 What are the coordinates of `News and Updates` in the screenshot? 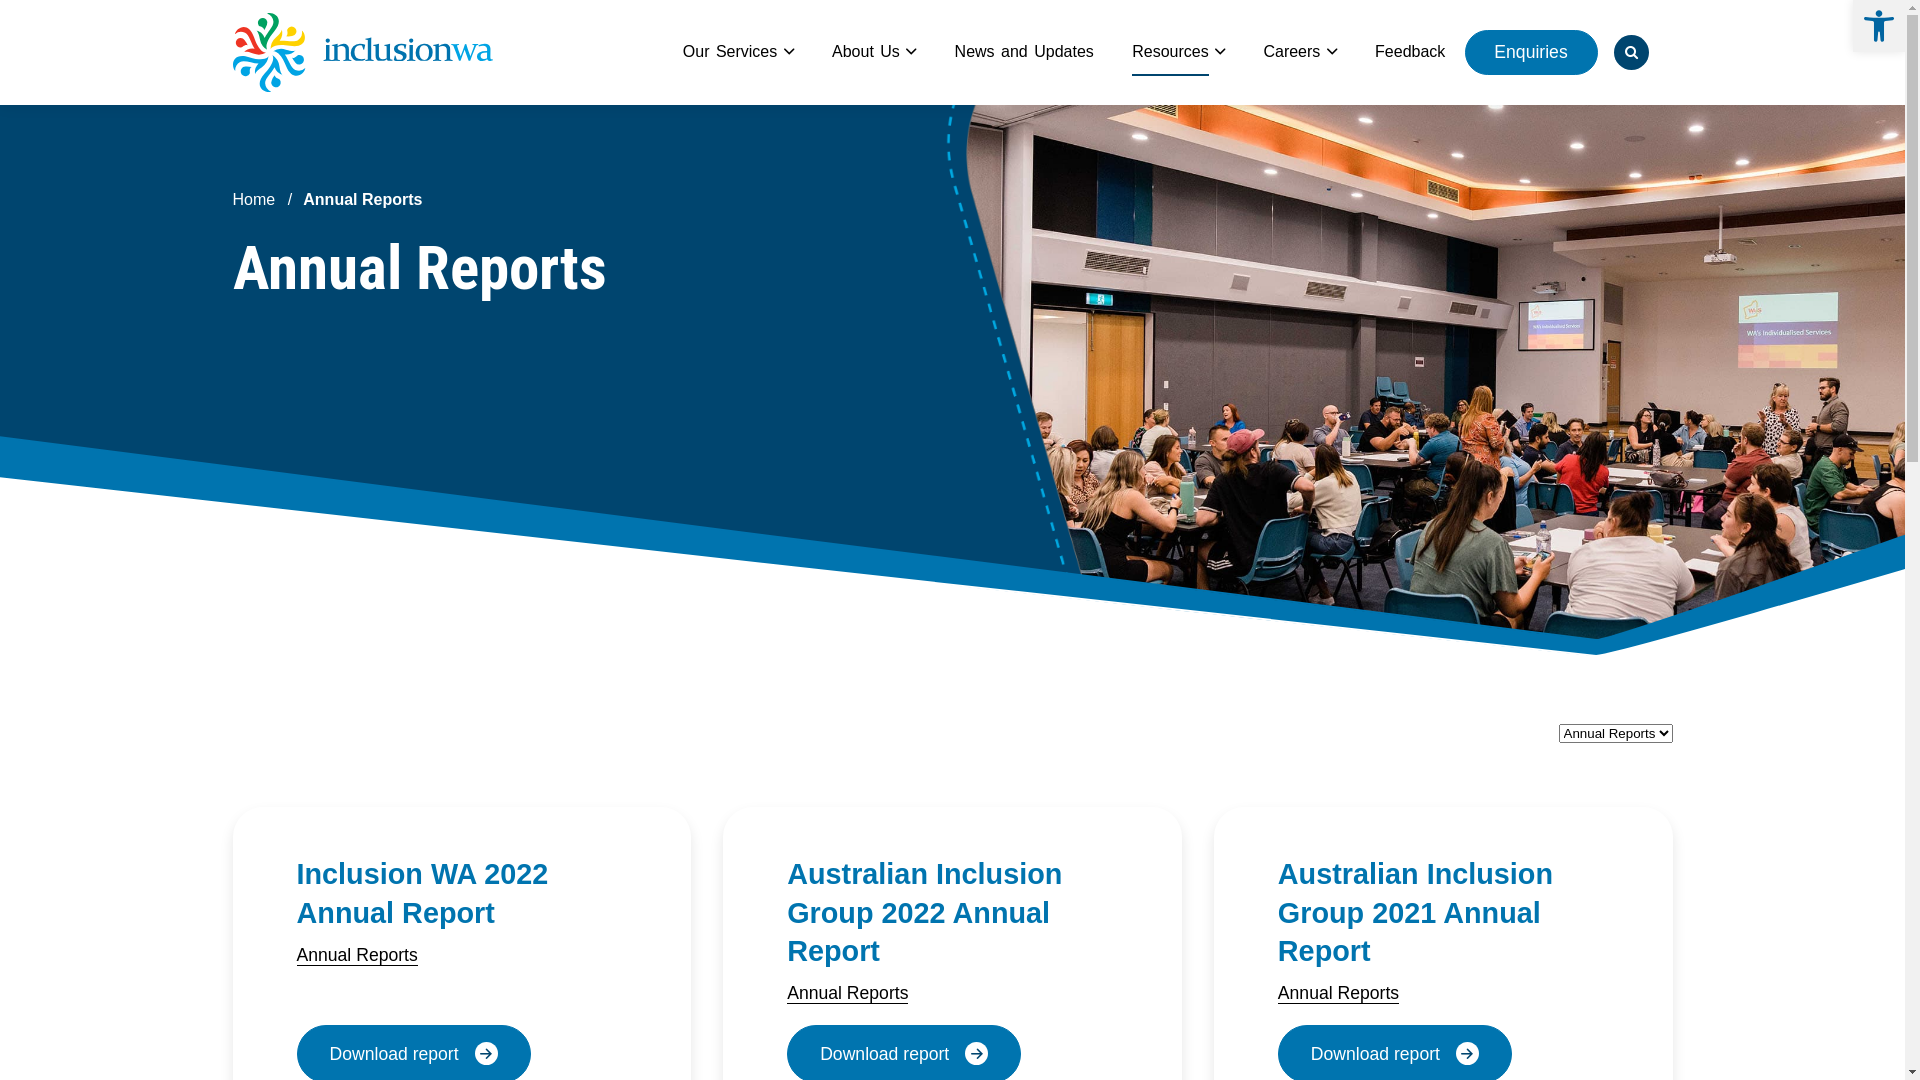 It's located at (1024, 52).